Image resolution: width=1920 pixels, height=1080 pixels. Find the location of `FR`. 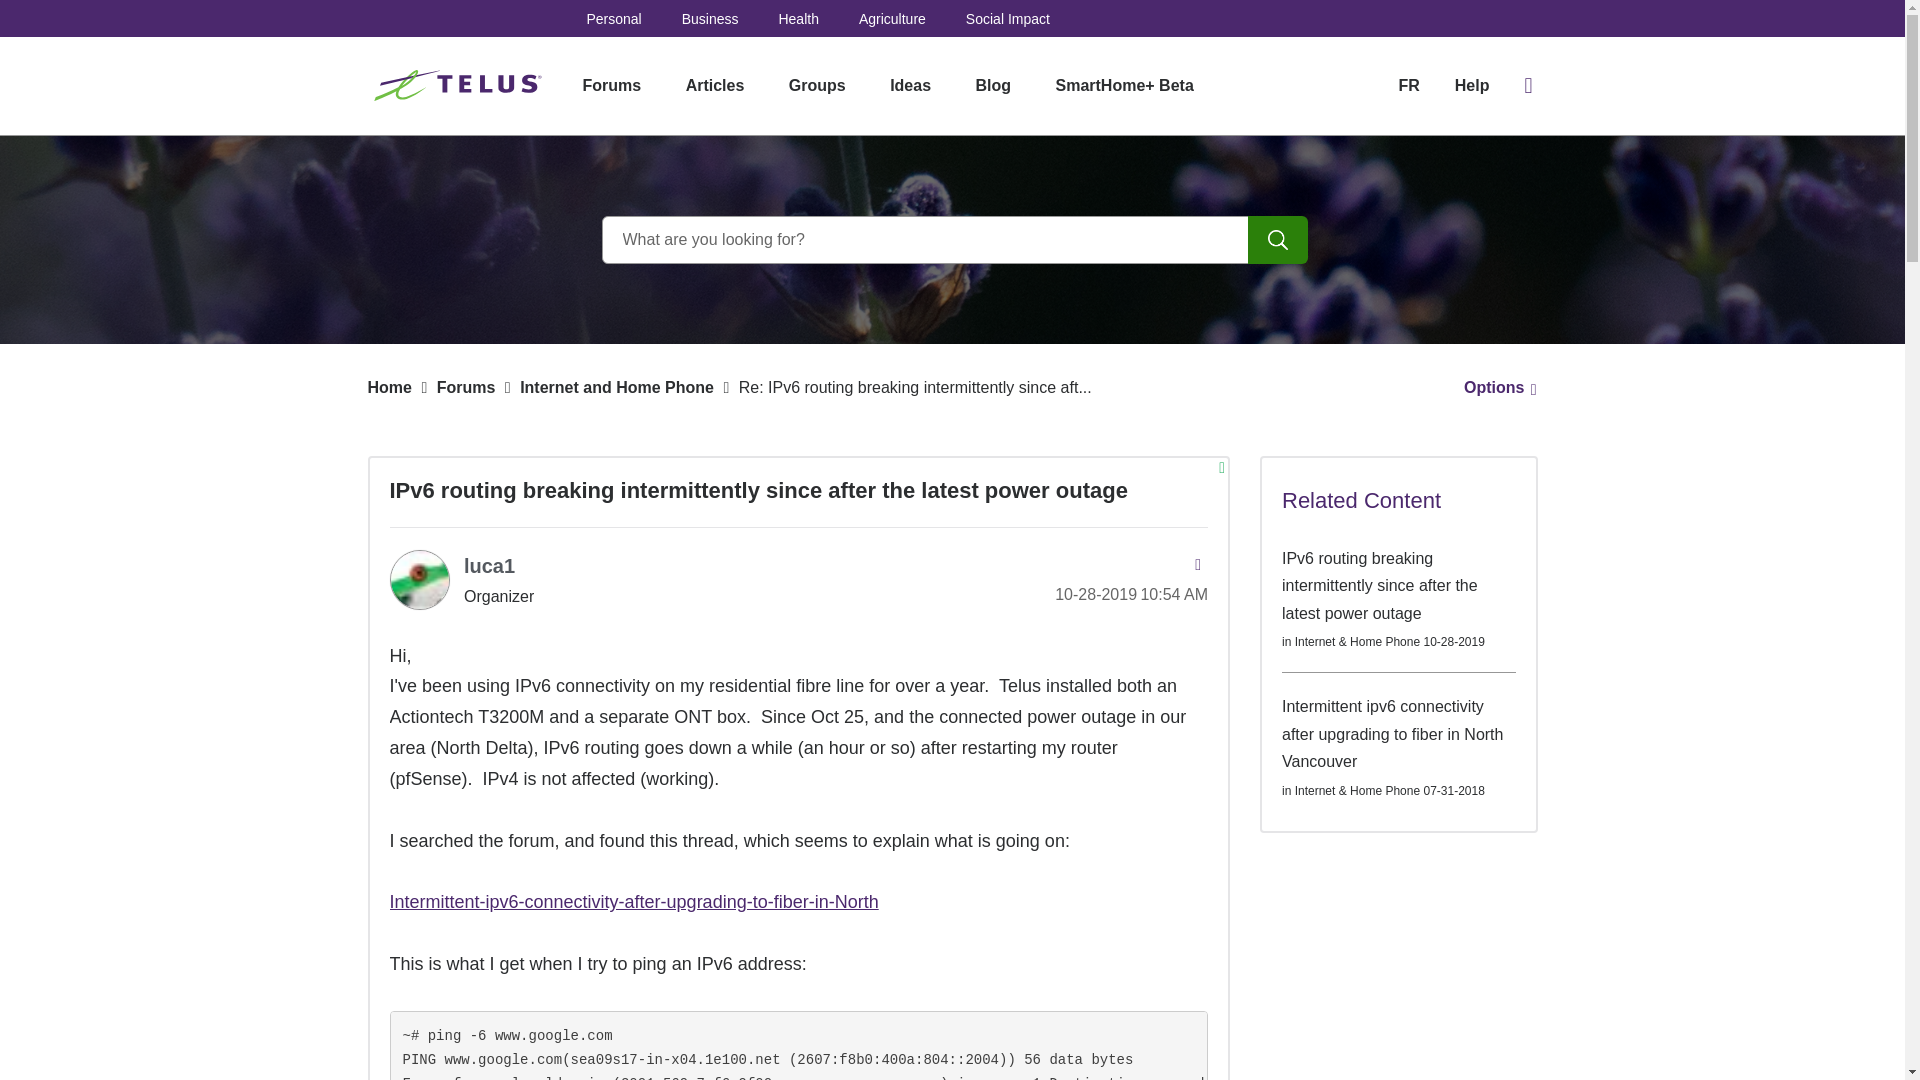

FR is located at coordinates (1408, 84).